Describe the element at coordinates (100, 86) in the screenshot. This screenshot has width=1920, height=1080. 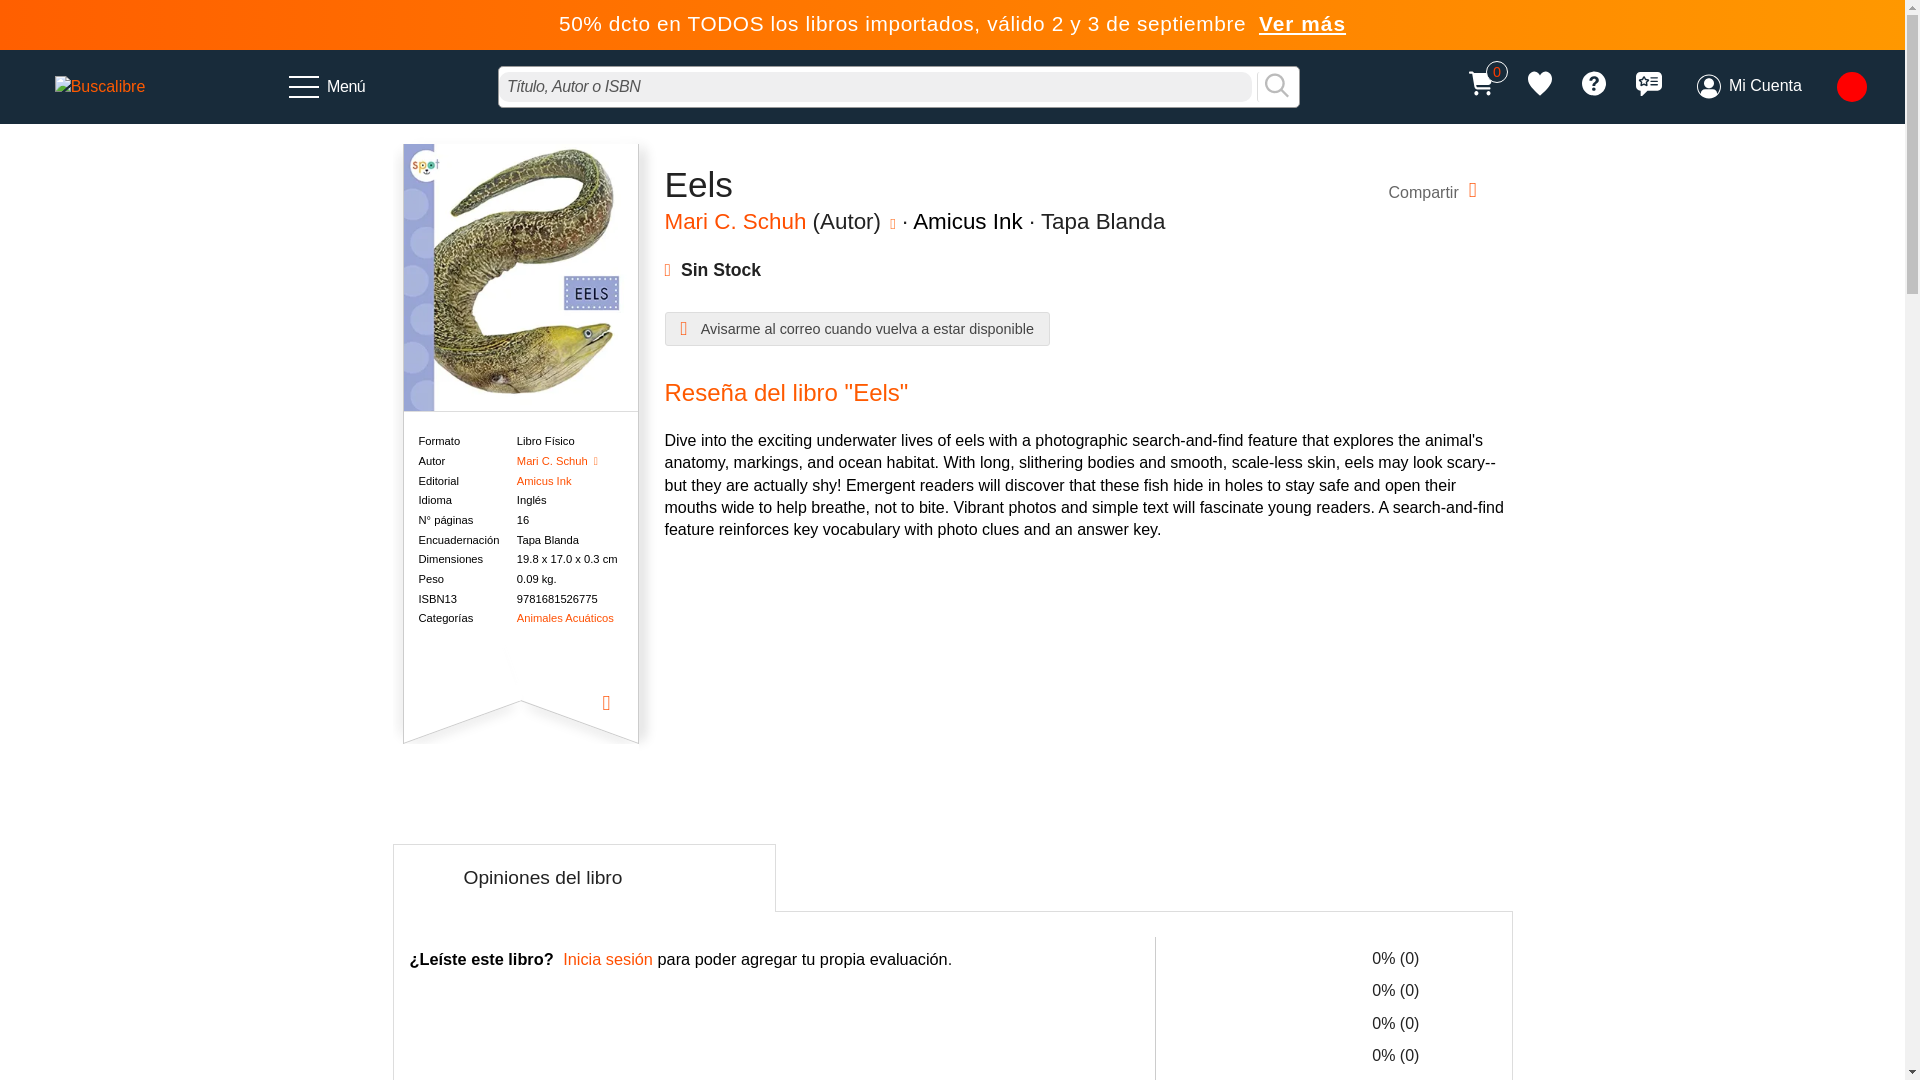
I see `Buscalibre.com` at that location.